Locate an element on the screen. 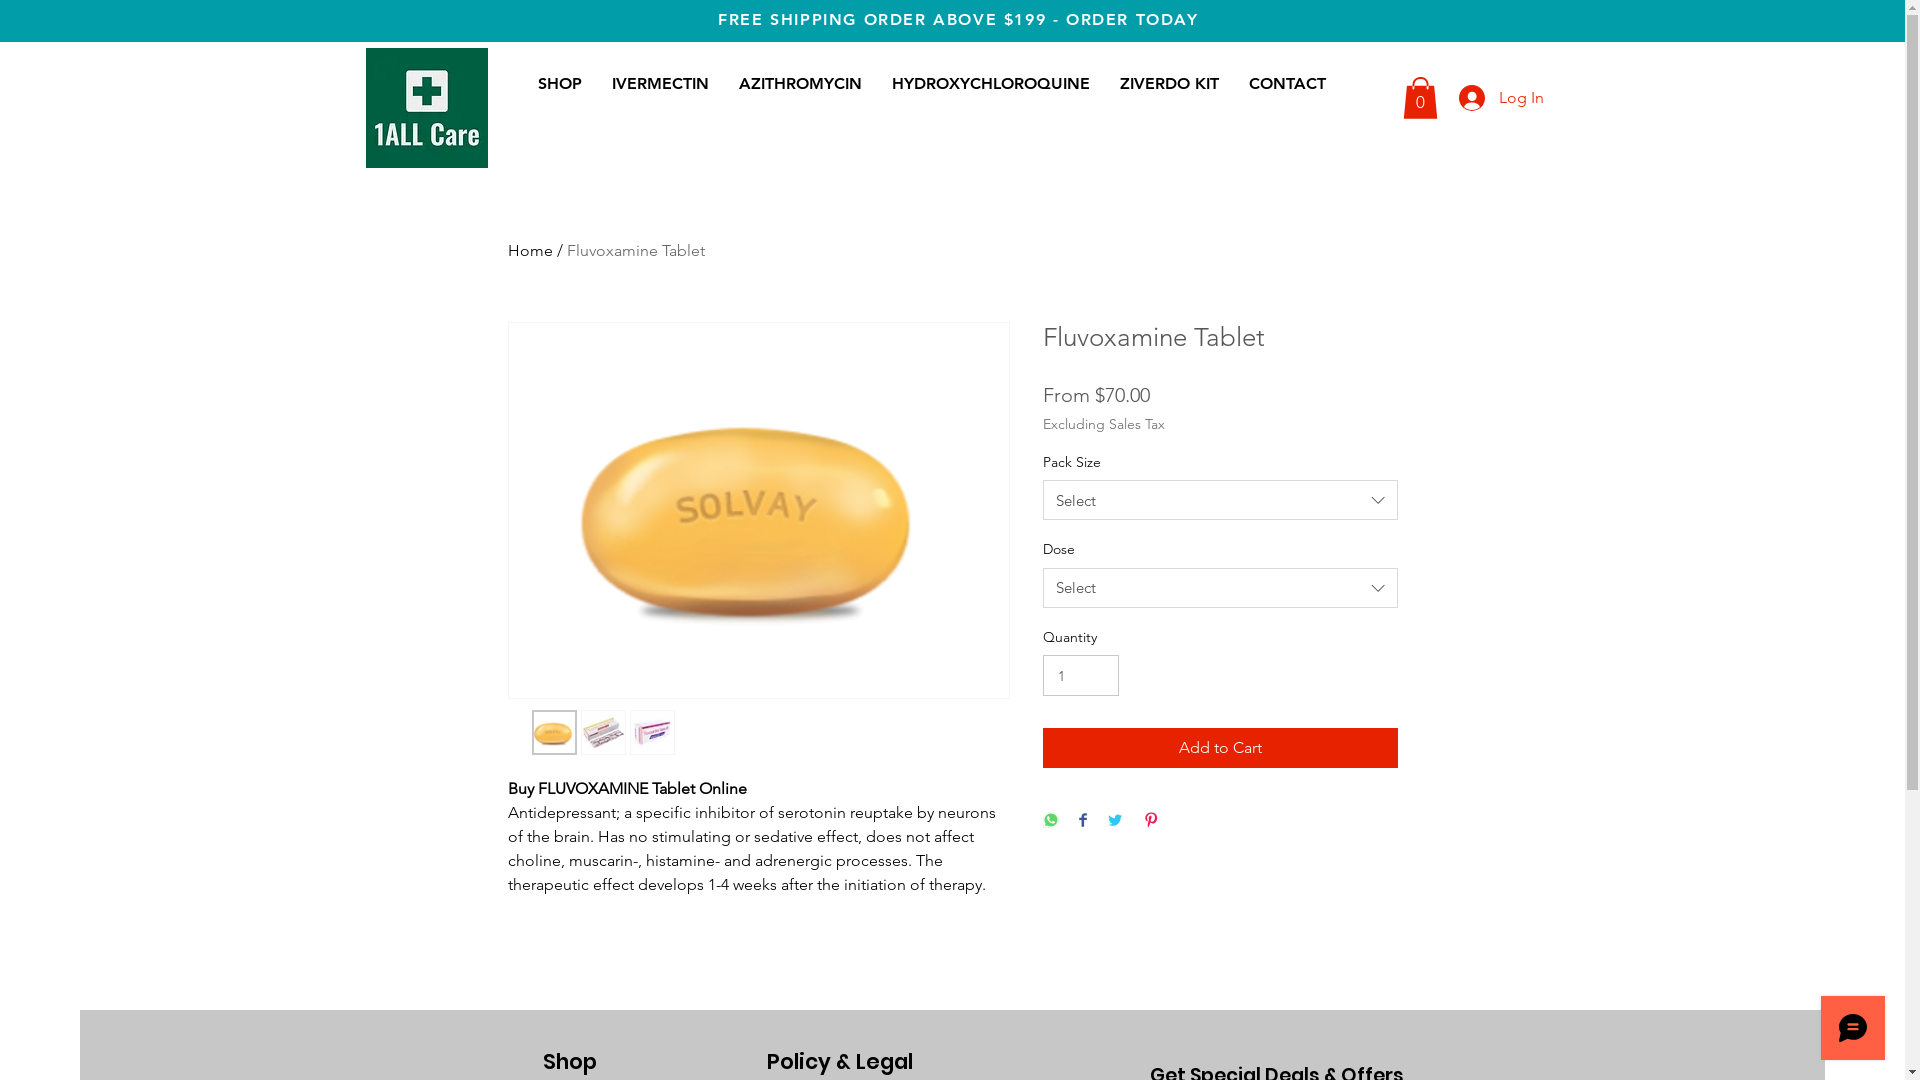 This screenshot has width=1920, height=1080. SHOP is located at coordinates (559, 84).